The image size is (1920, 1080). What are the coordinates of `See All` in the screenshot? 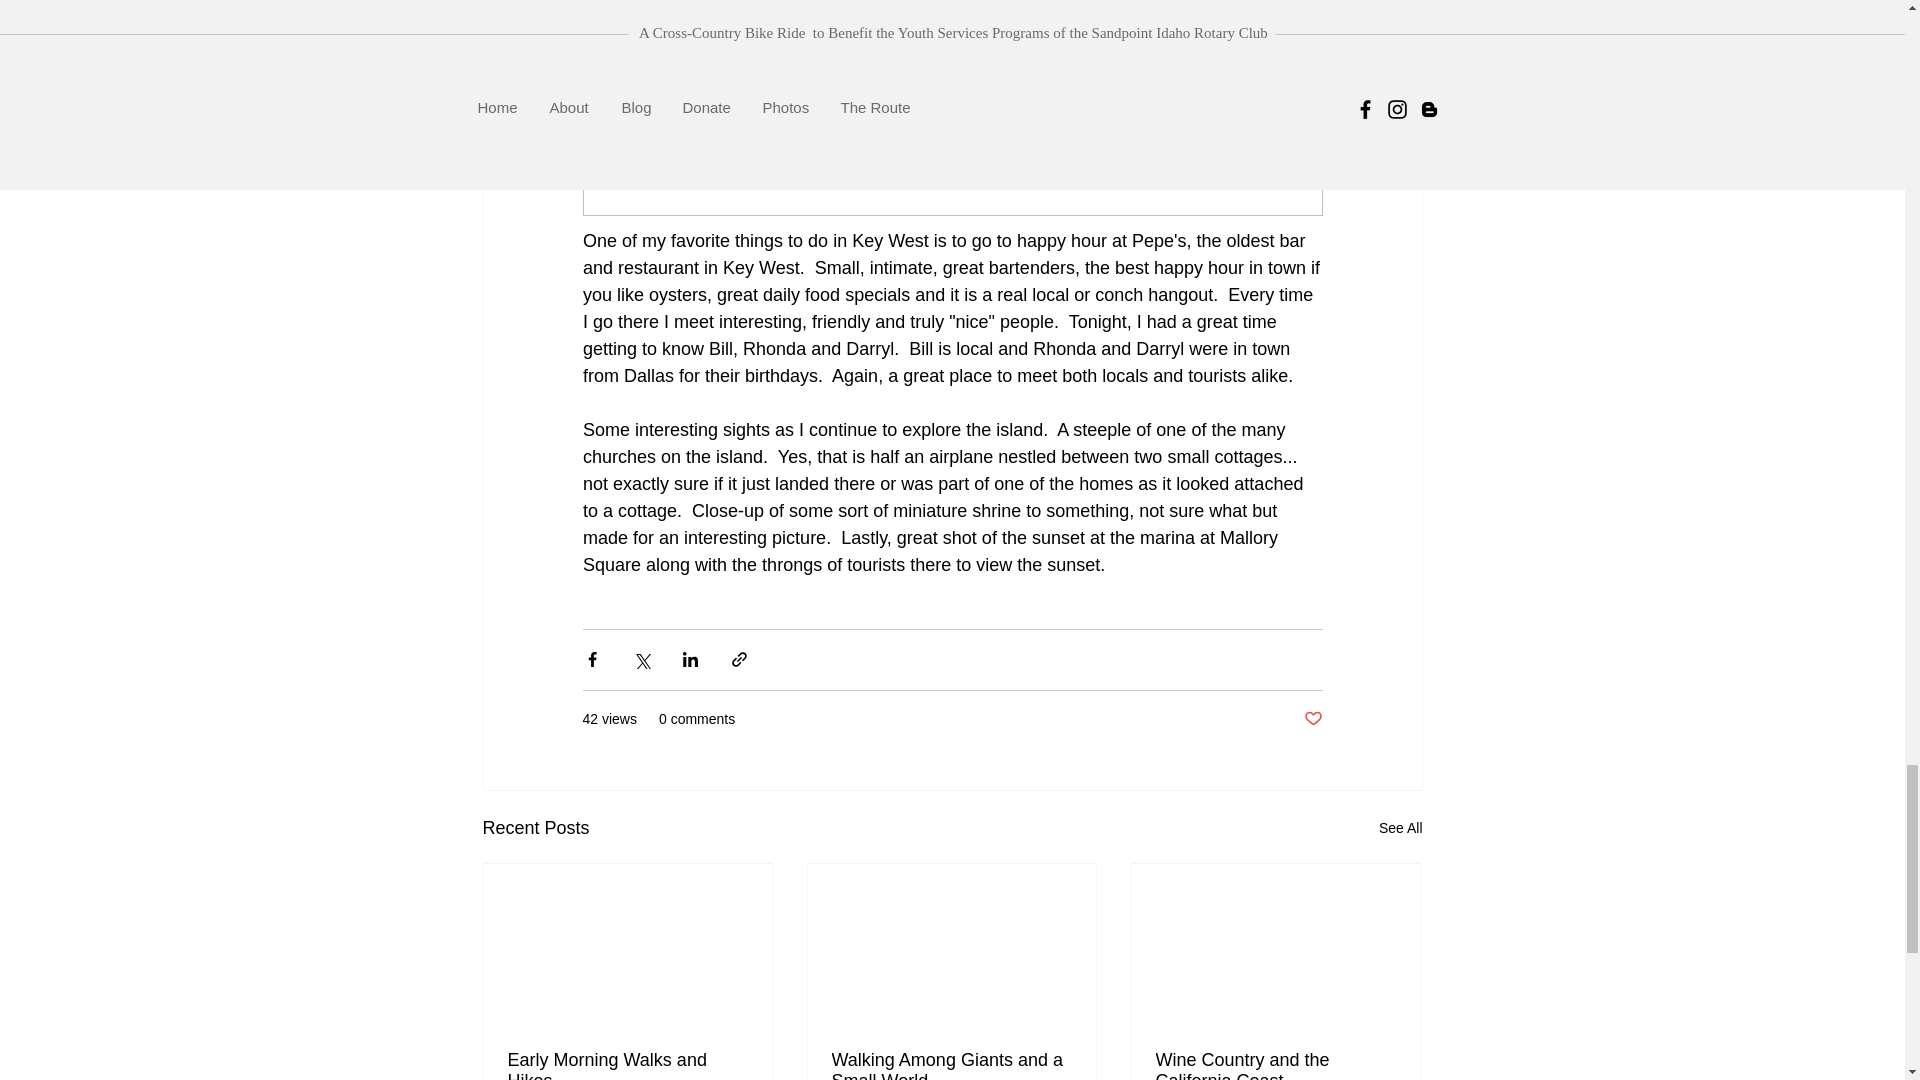 It's located at (1400, 828).